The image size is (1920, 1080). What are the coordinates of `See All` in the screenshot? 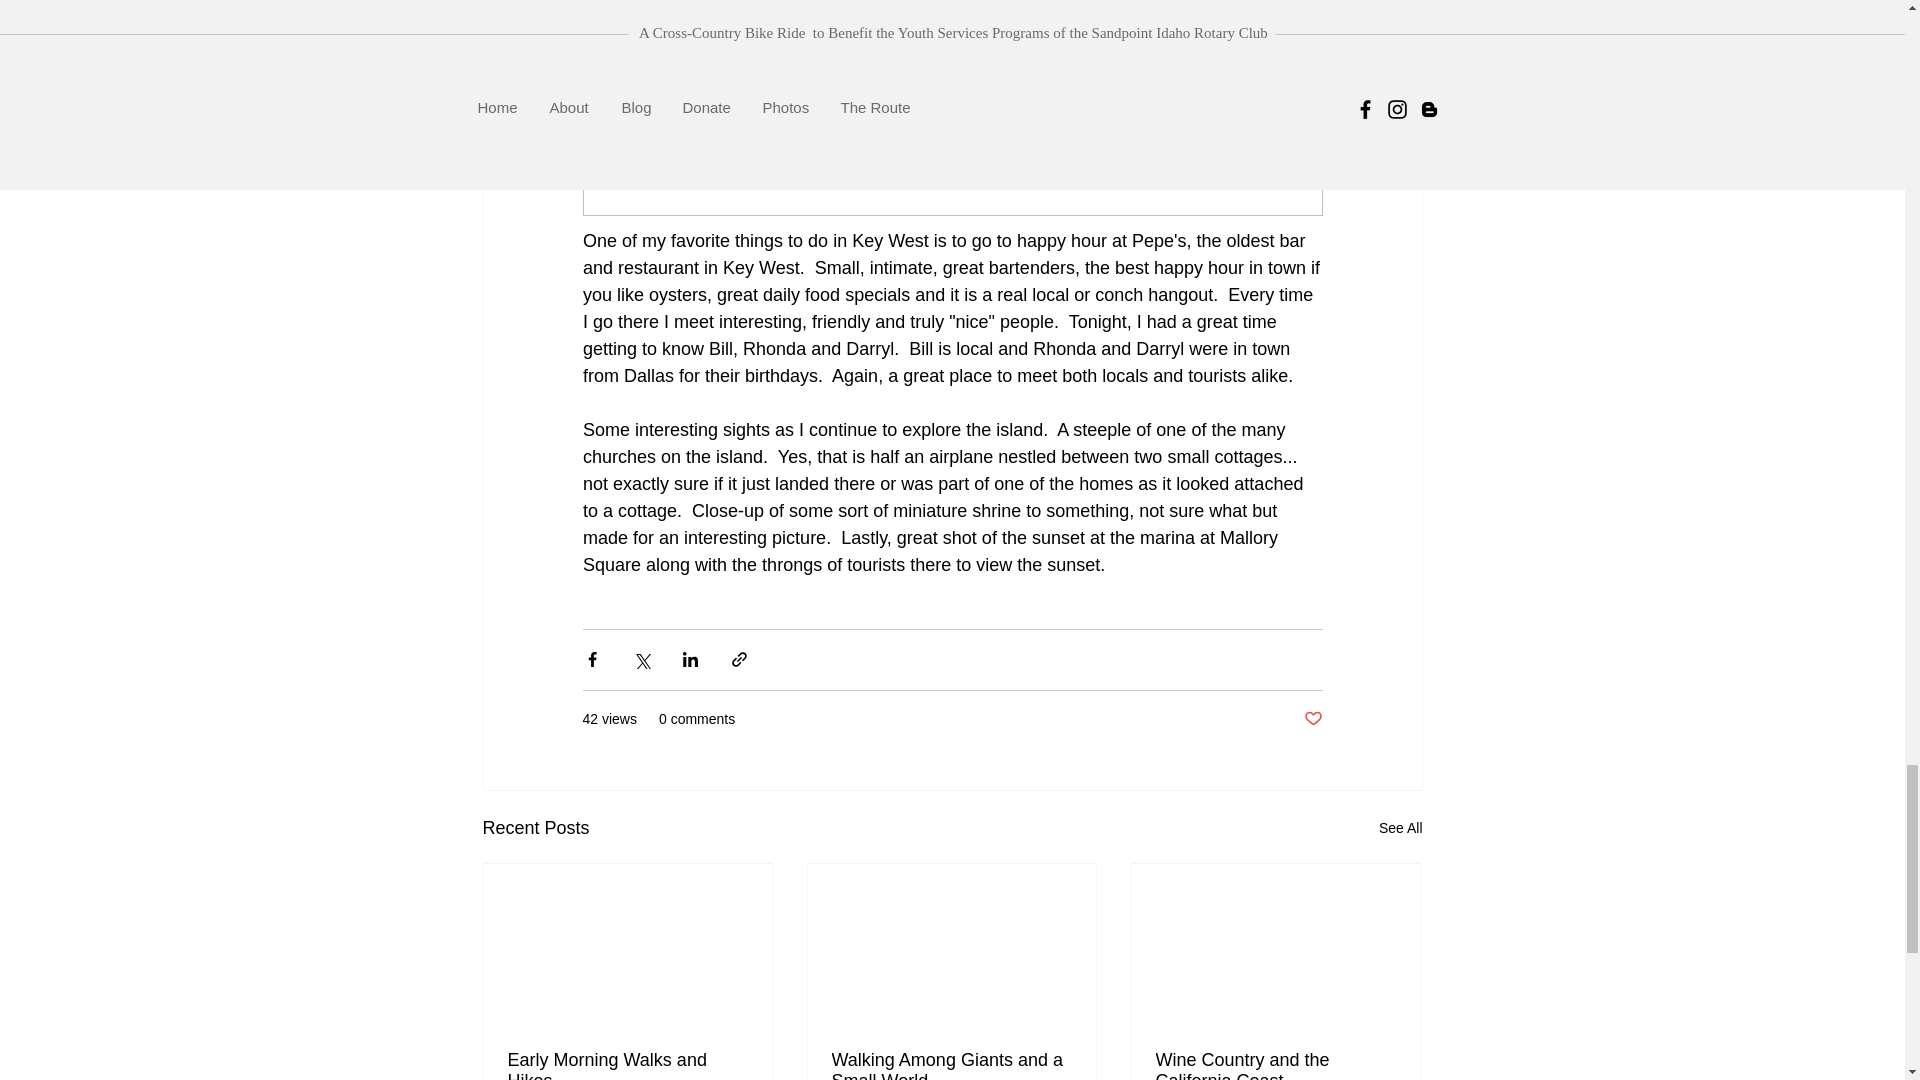 It's located at (1400, 828).